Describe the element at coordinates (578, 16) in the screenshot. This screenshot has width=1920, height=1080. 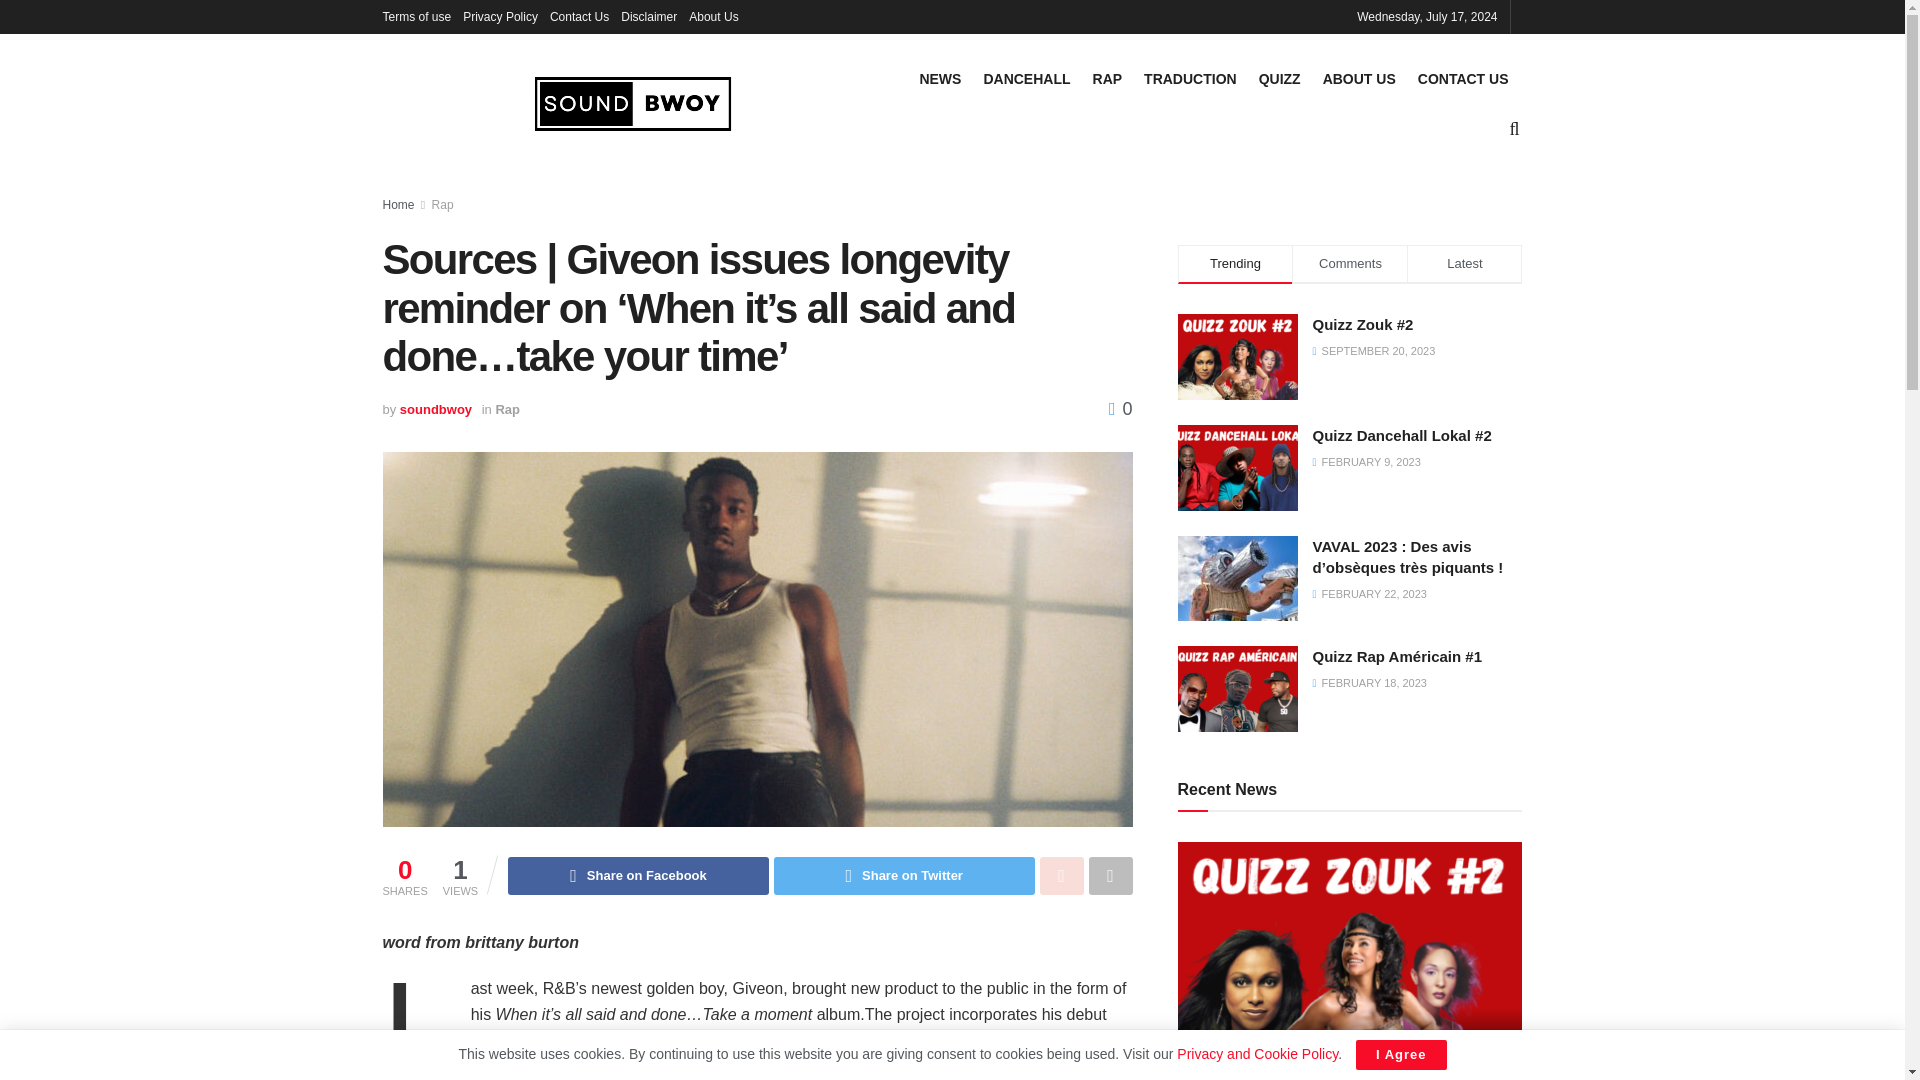
I see `Contact Us` at that location.